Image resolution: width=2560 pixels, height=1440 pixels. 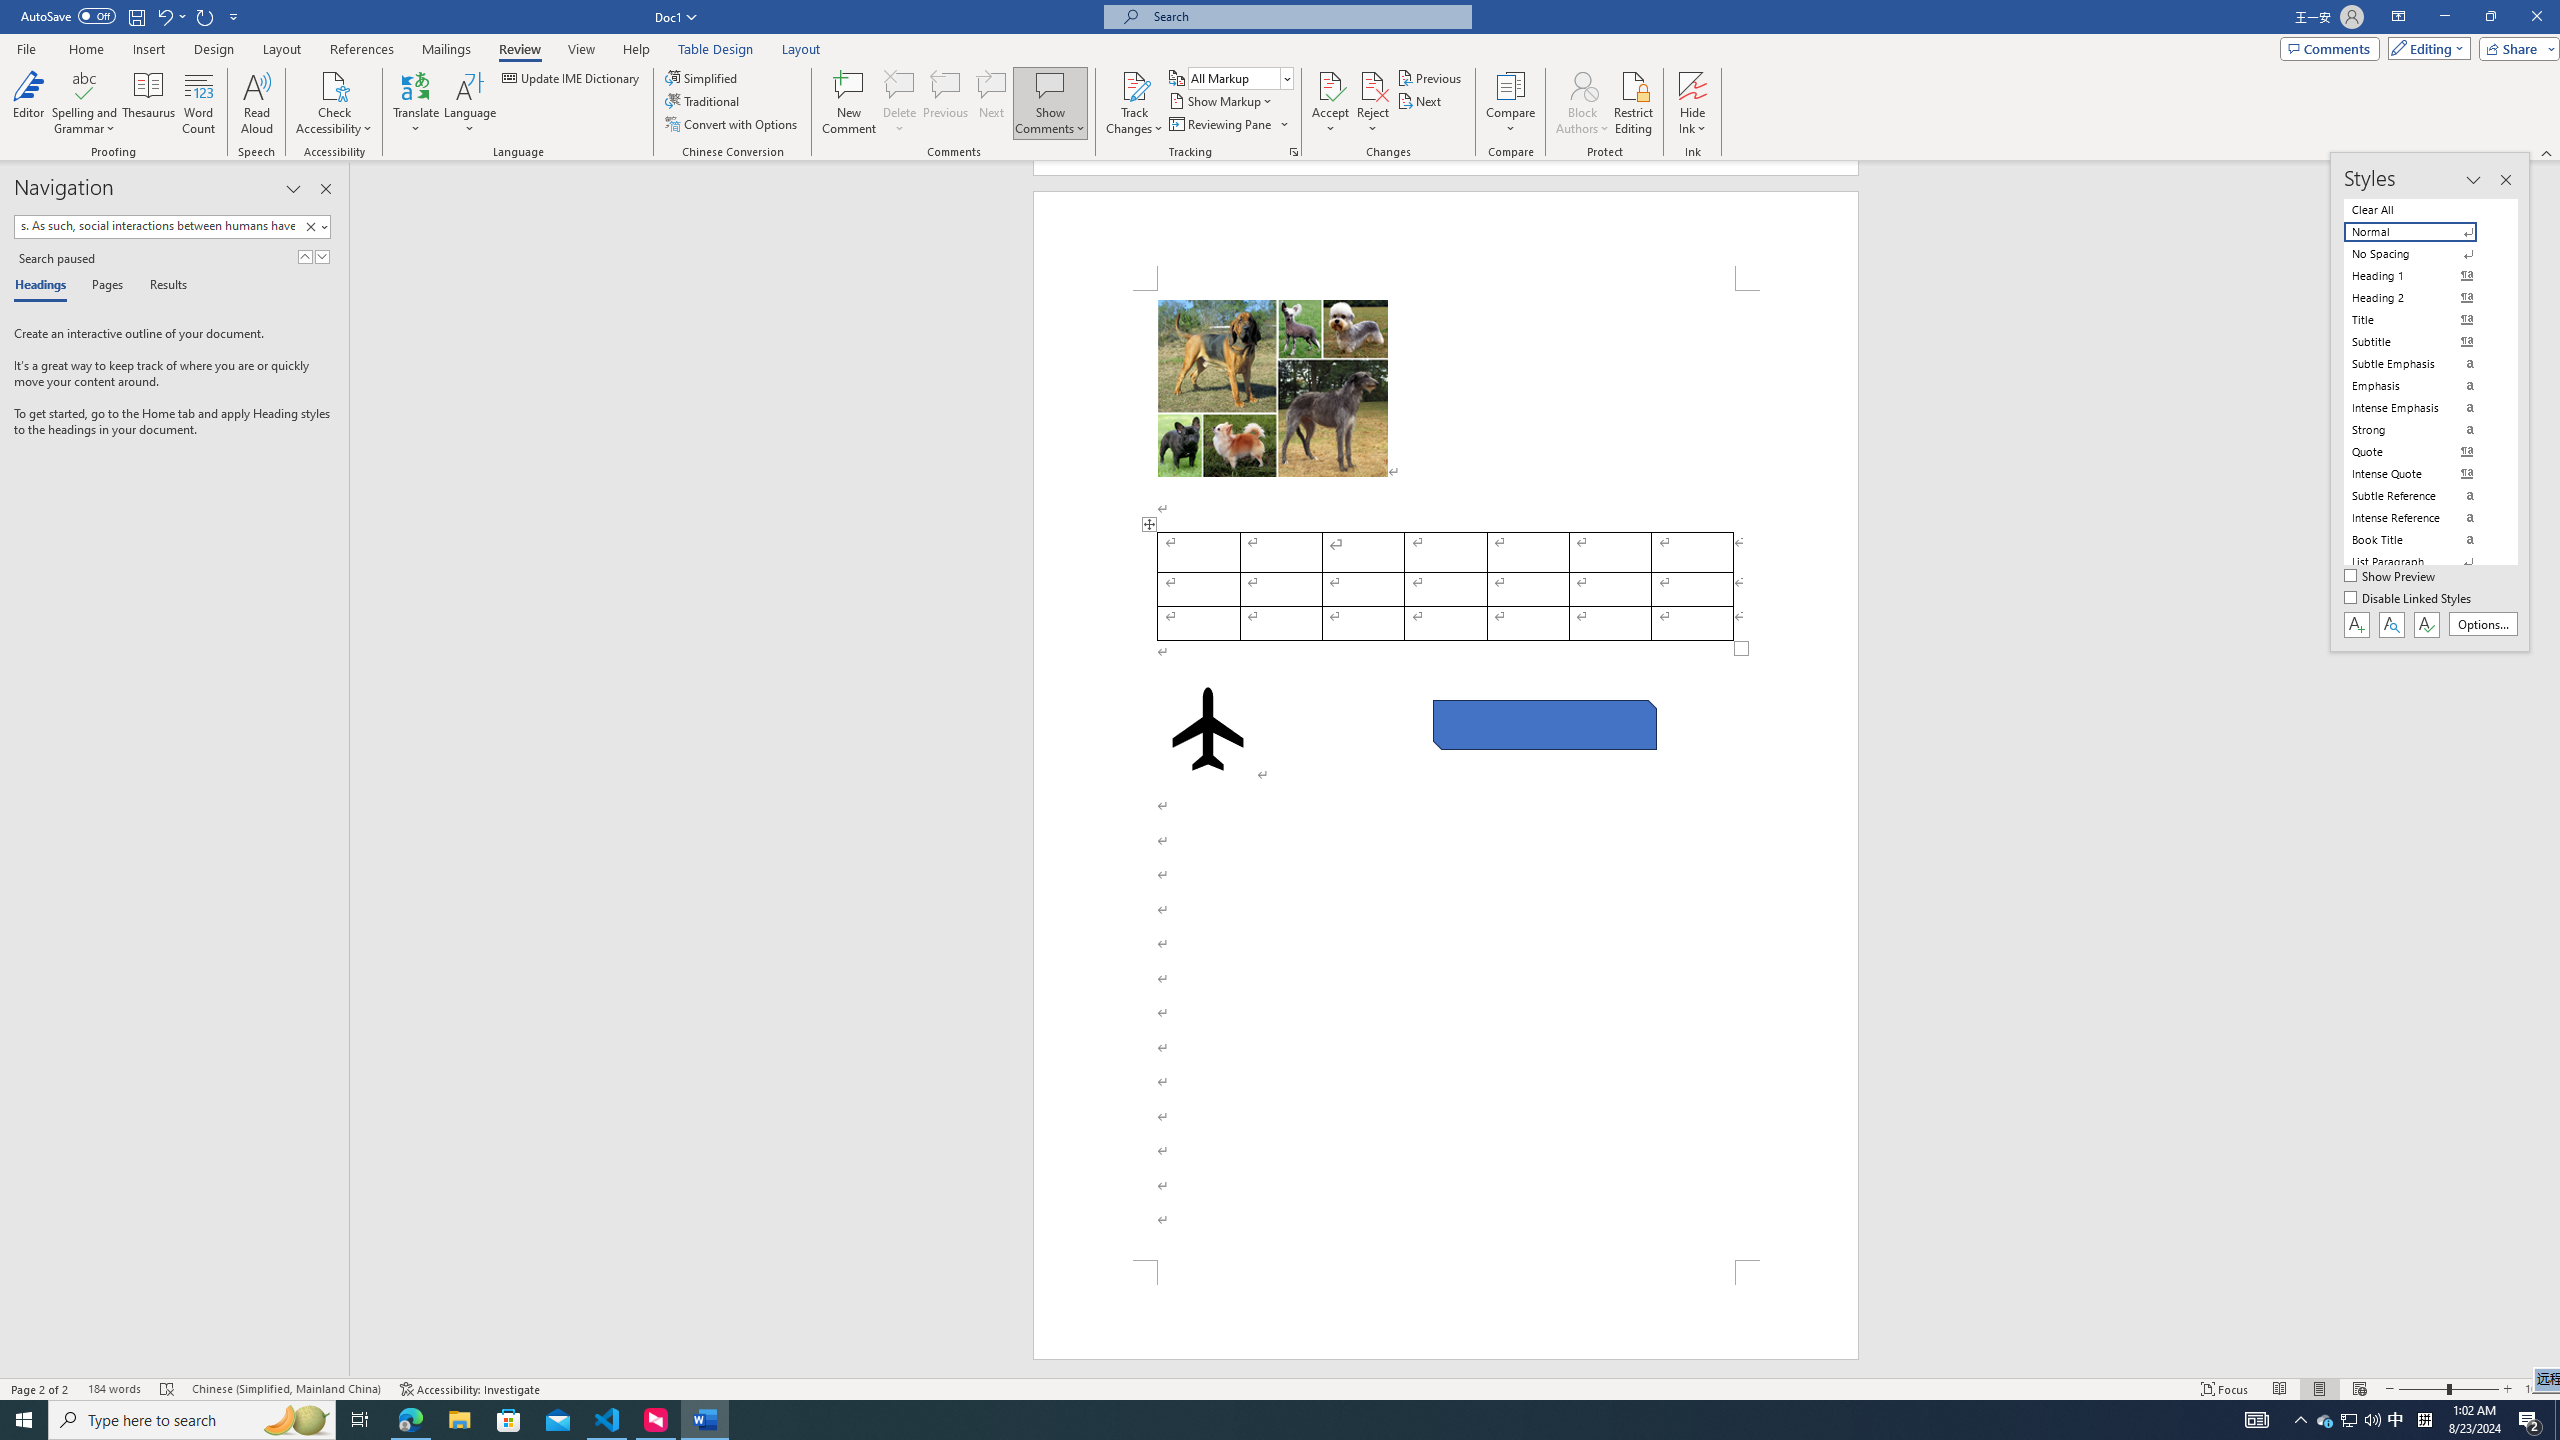 I want to click on Subtitle, so click(x=2422, y=342).